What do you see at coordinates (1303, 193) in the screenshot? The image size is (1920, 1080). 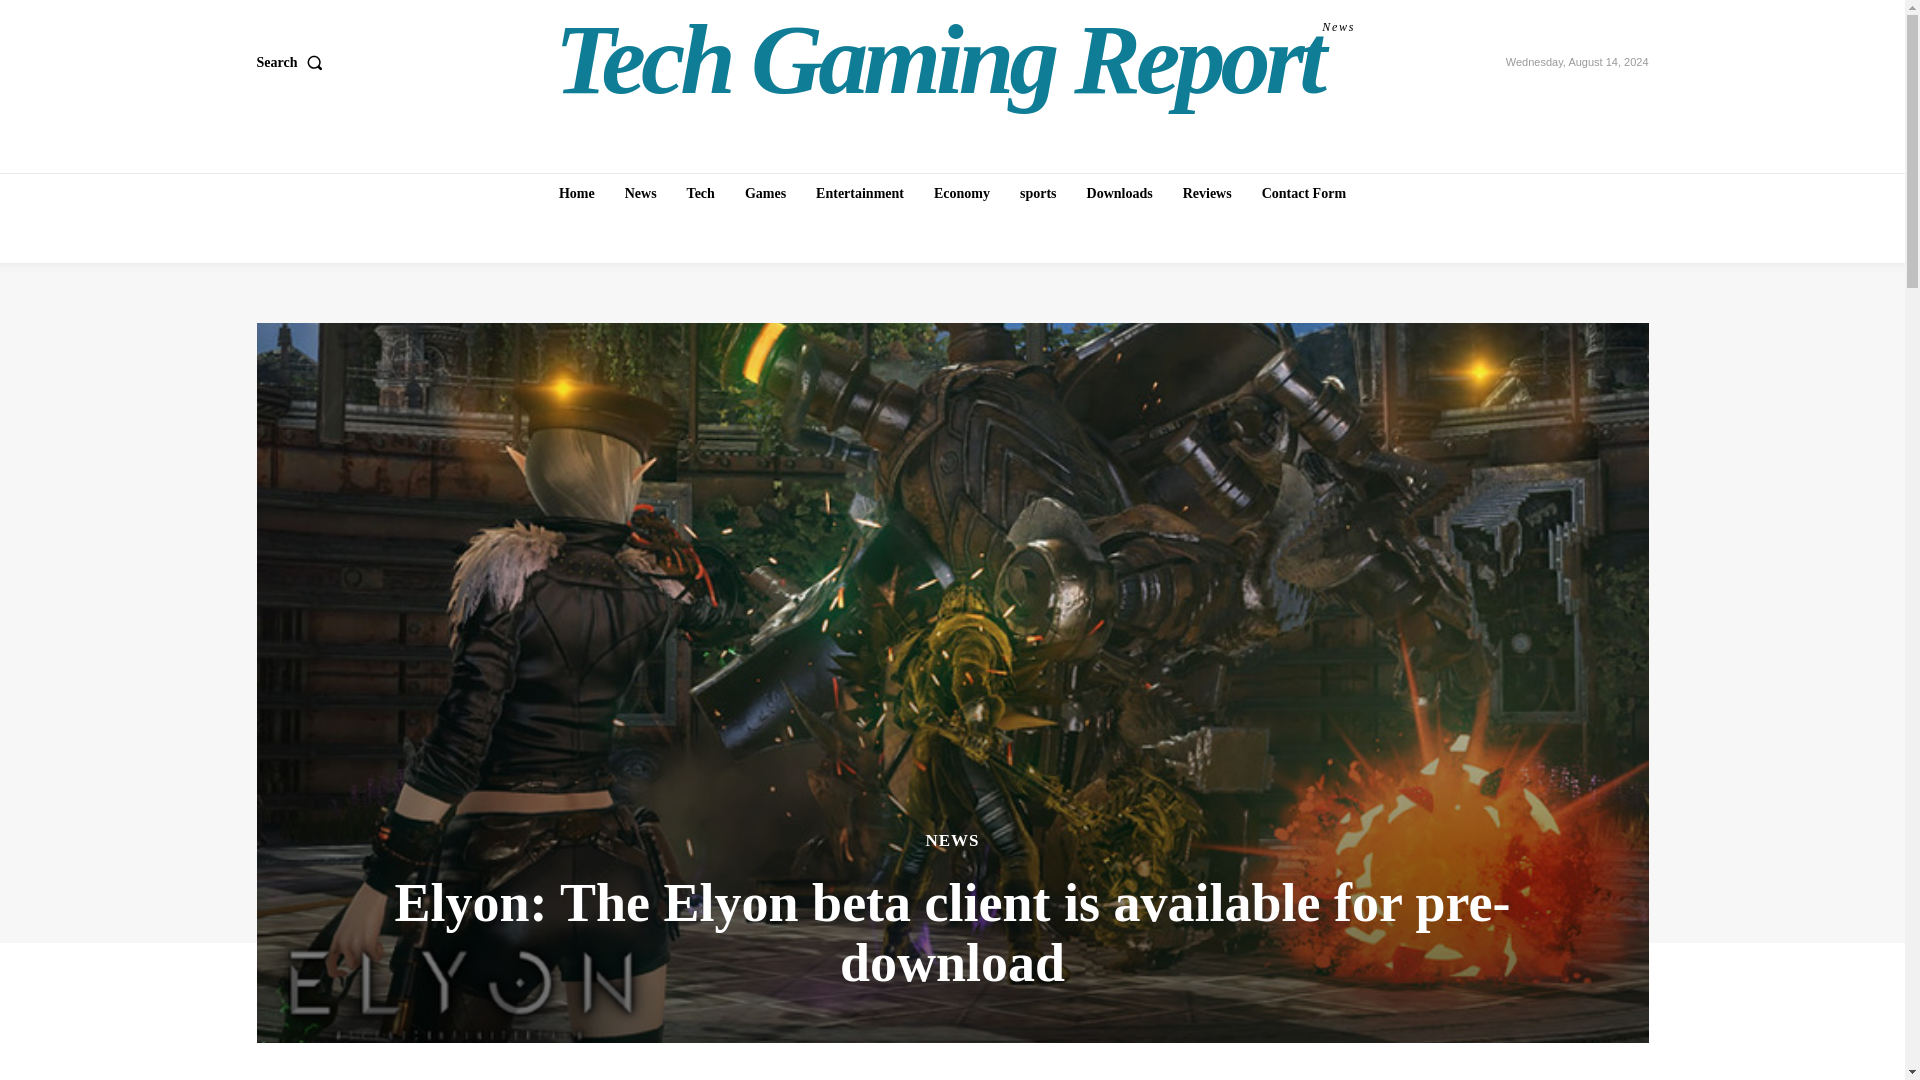 I see `News` at bounding box center [1303, 193].